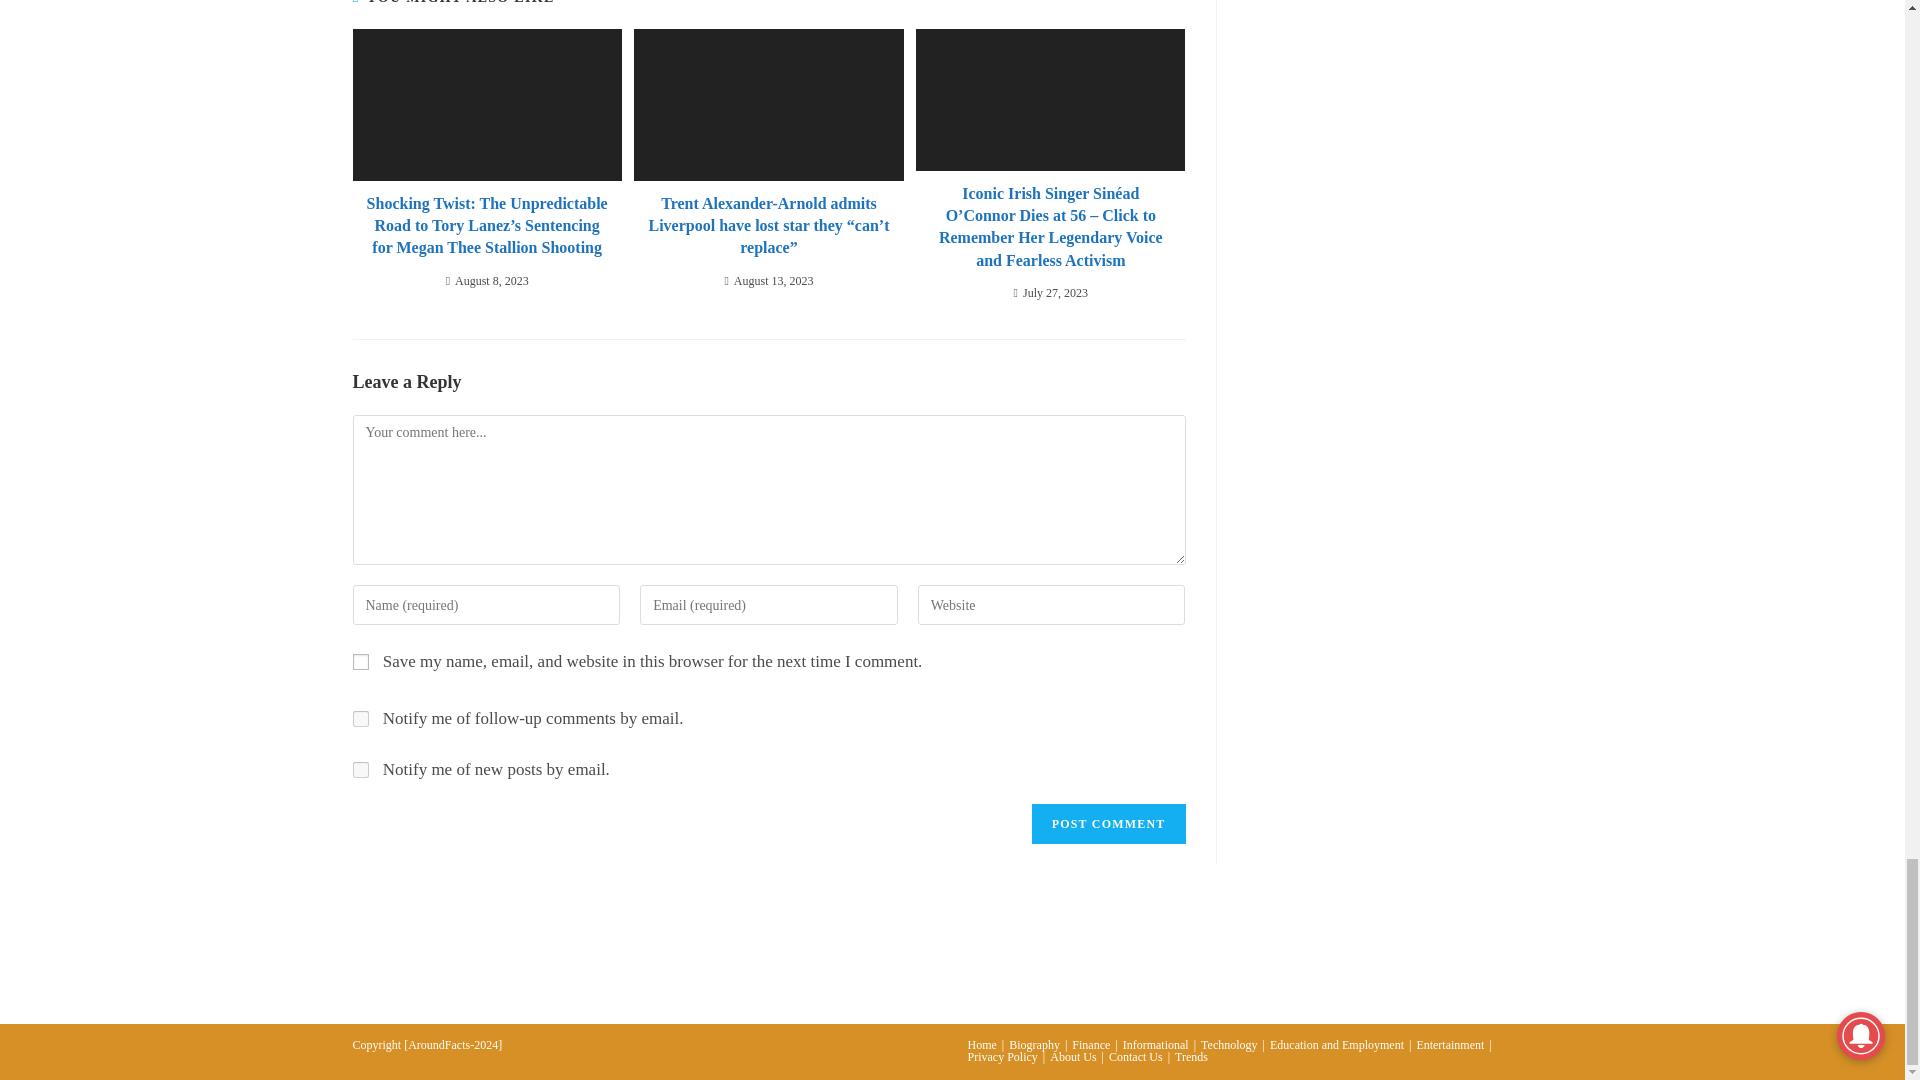 This screenshot has width=1920, height=1080. What do you see at coordinates (360, 718) in the screenshot?
I see `subscribe` at bounding box center [360, 718].